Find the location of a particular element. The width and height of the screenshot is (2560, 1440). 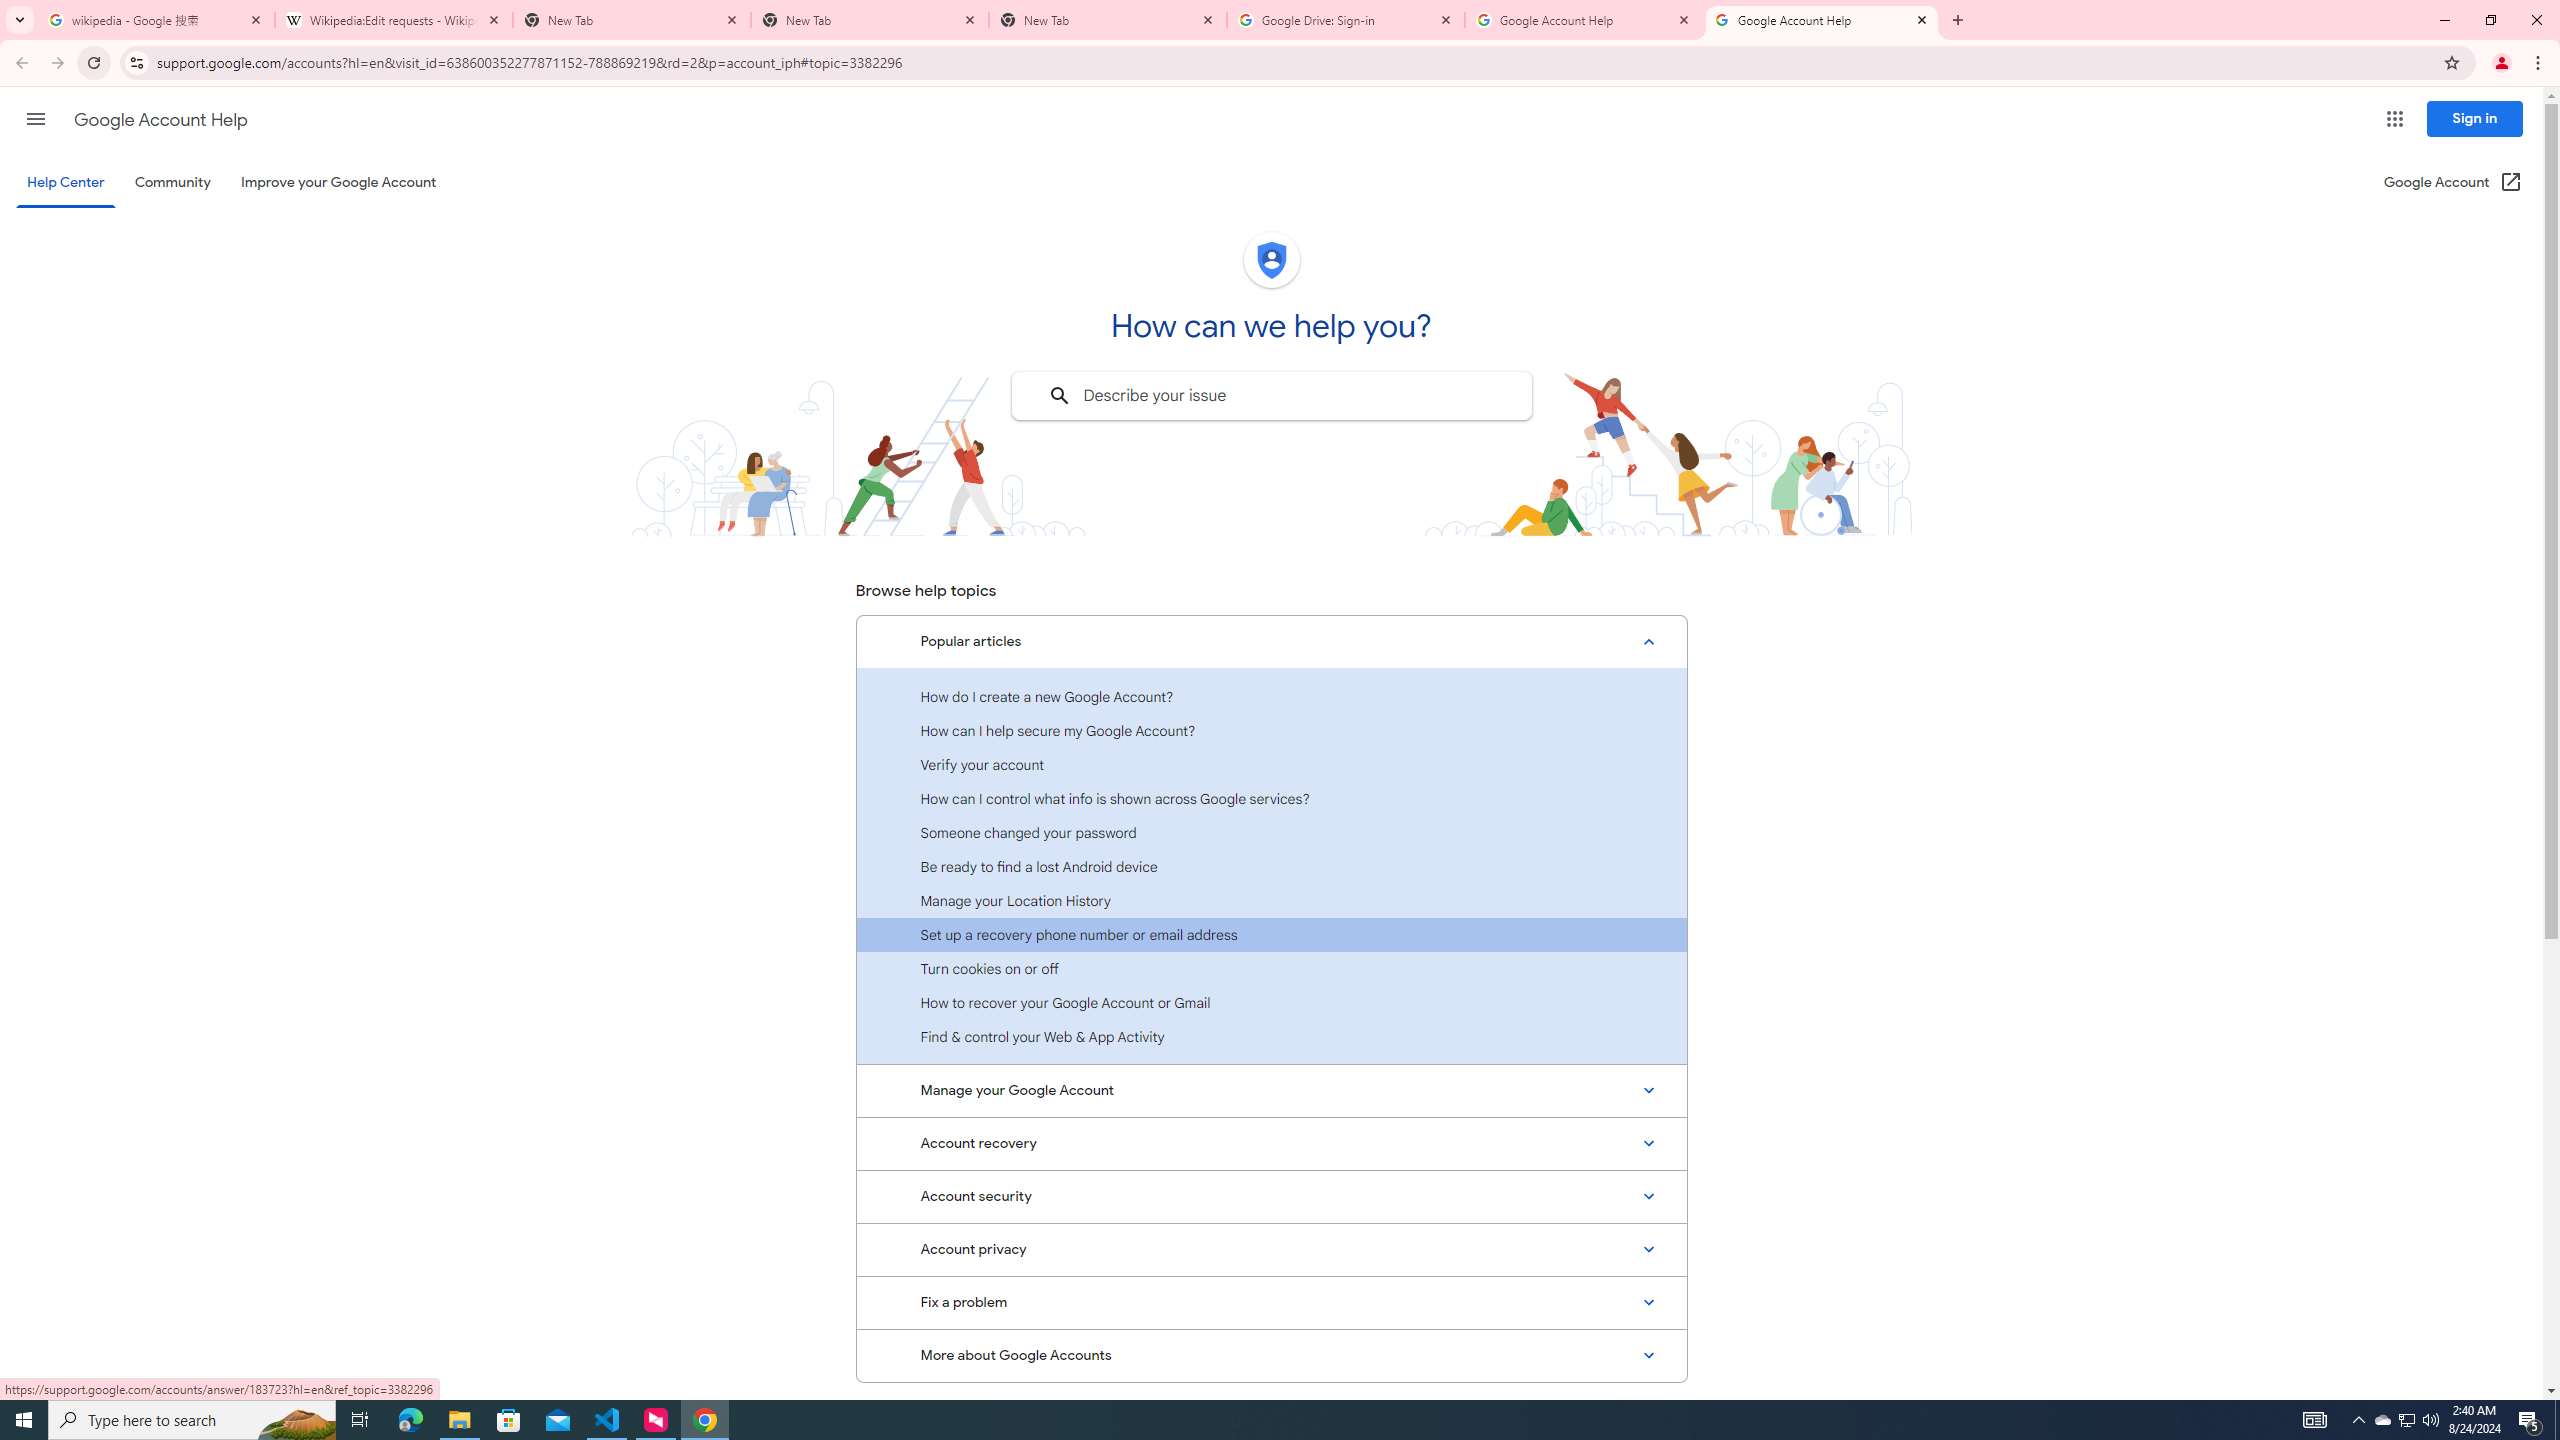

Google Account Help is located at coordinates (160, 120).